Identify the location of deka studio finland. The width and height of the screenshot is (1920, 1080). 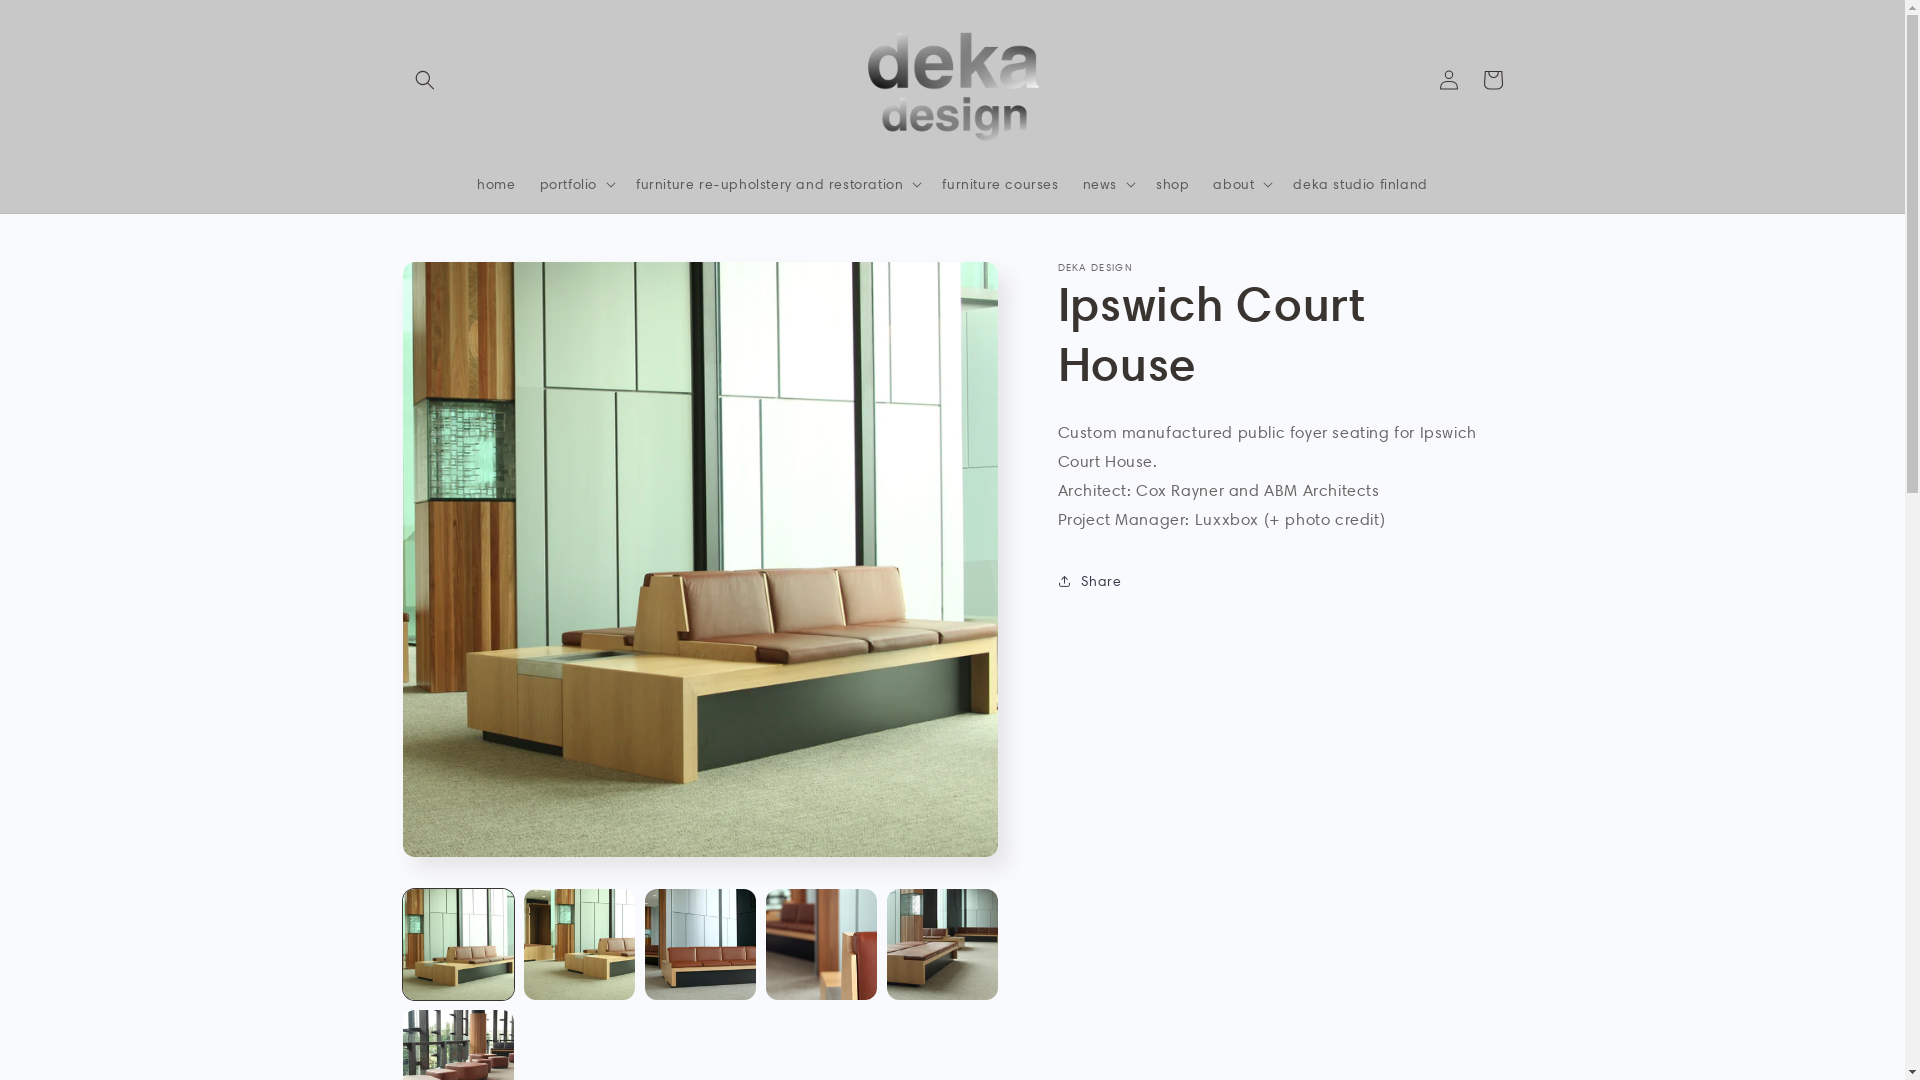
(1360, 184).